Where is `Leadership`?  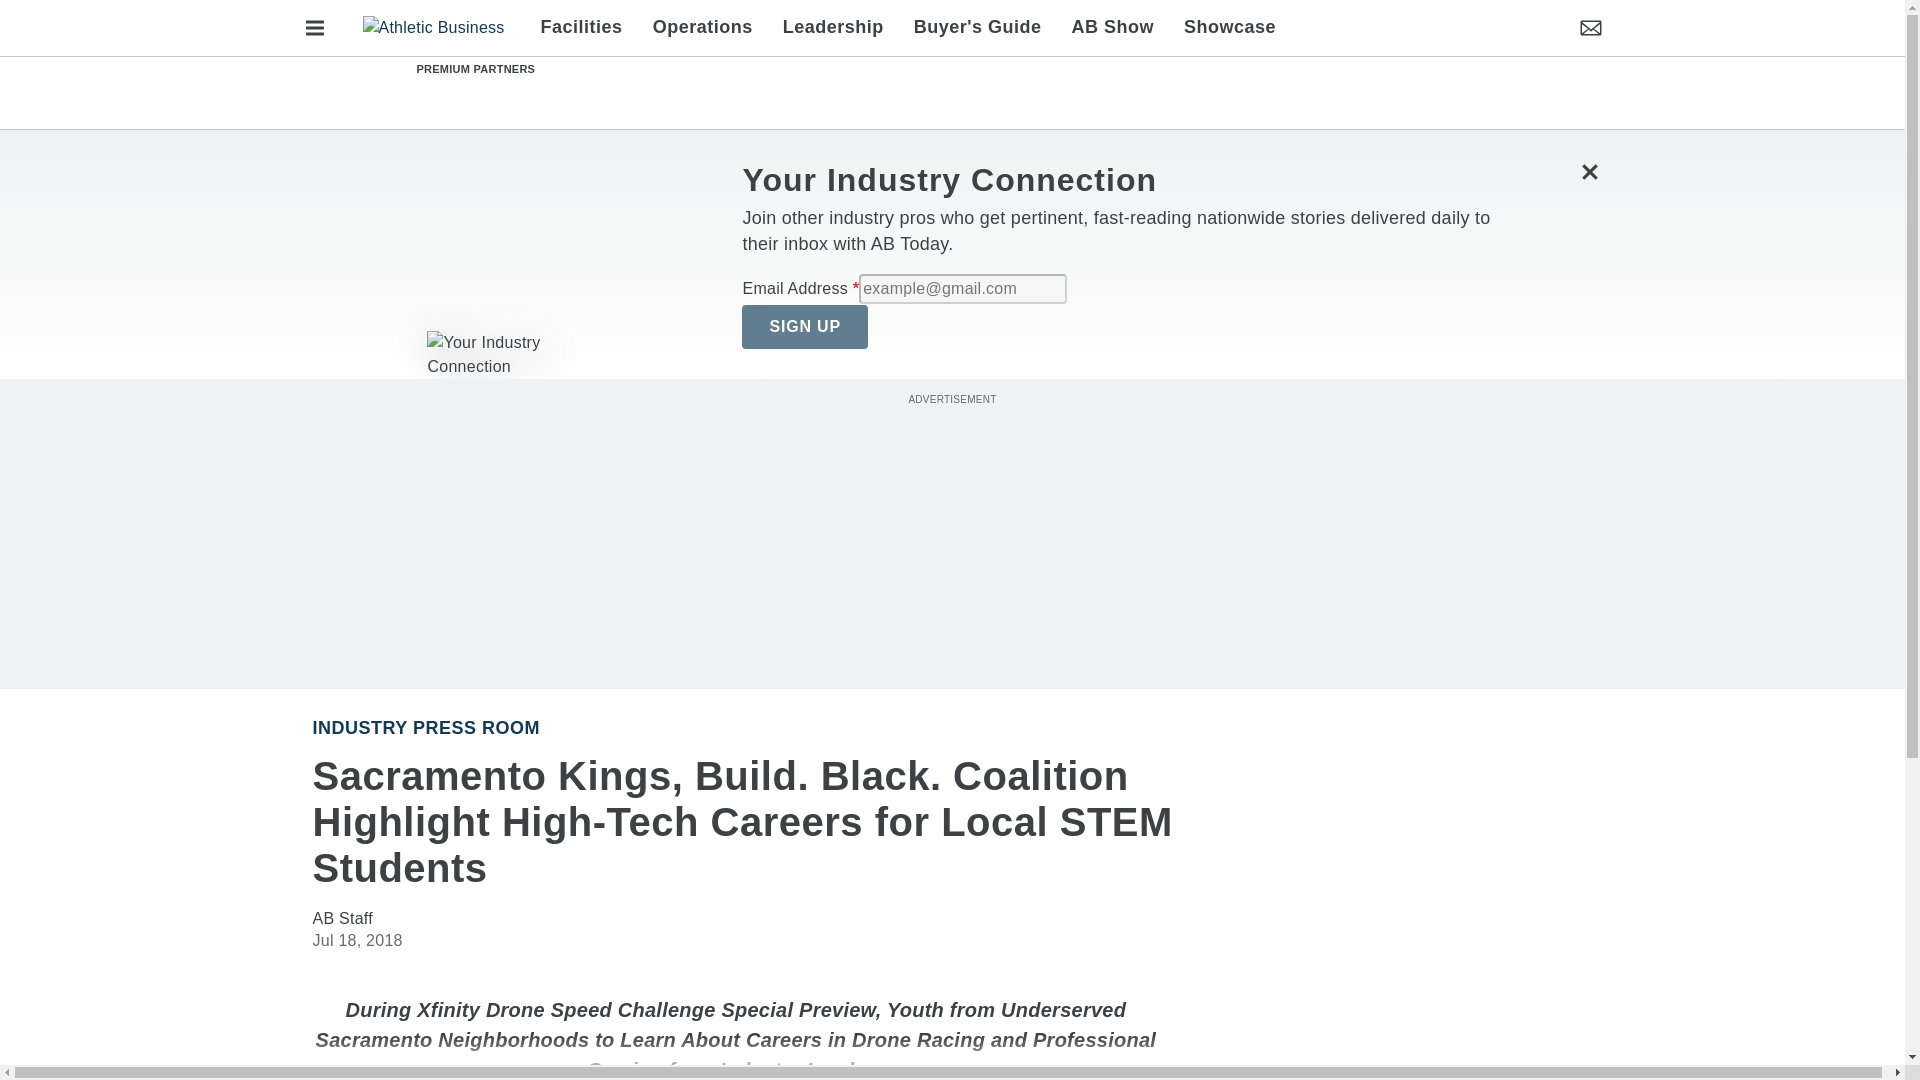 Leadership is located at coordinates (833, 28).